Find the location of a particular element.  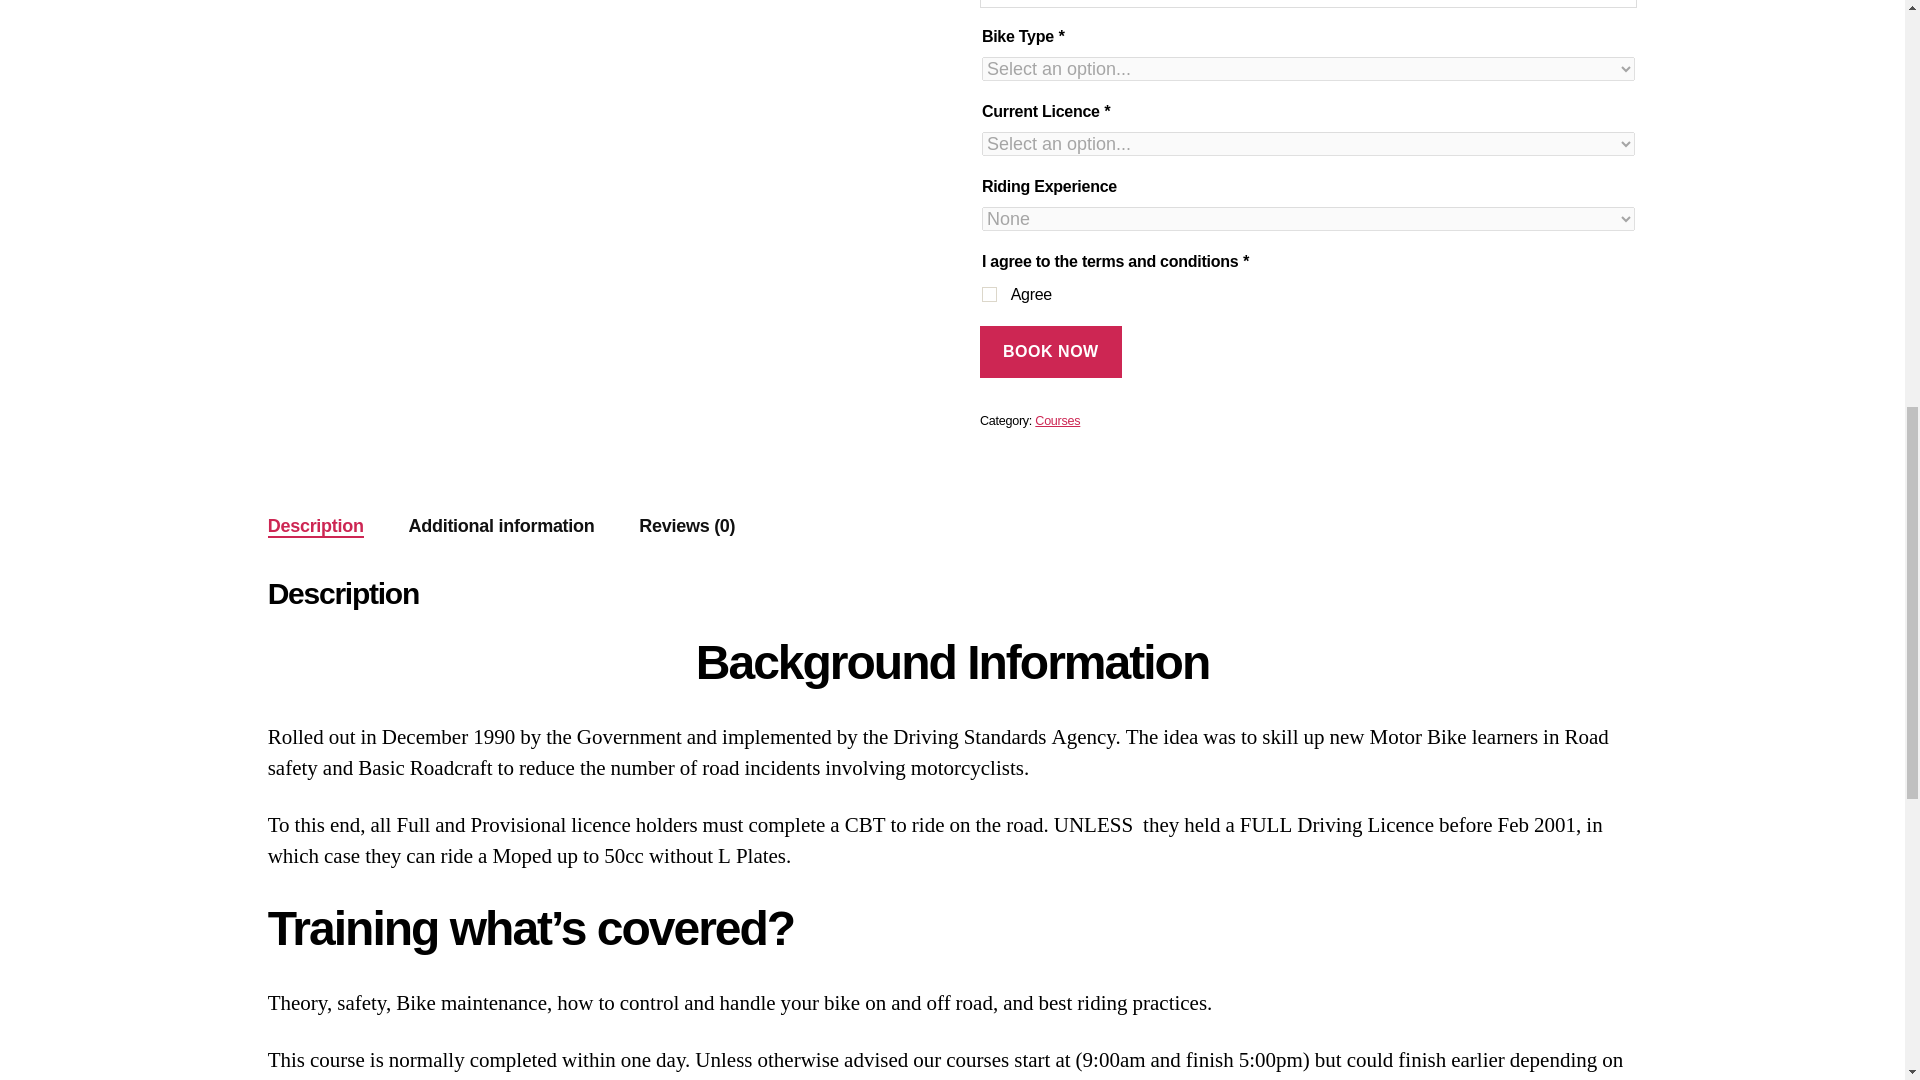

Courses is located at coordinates (1056, 420).